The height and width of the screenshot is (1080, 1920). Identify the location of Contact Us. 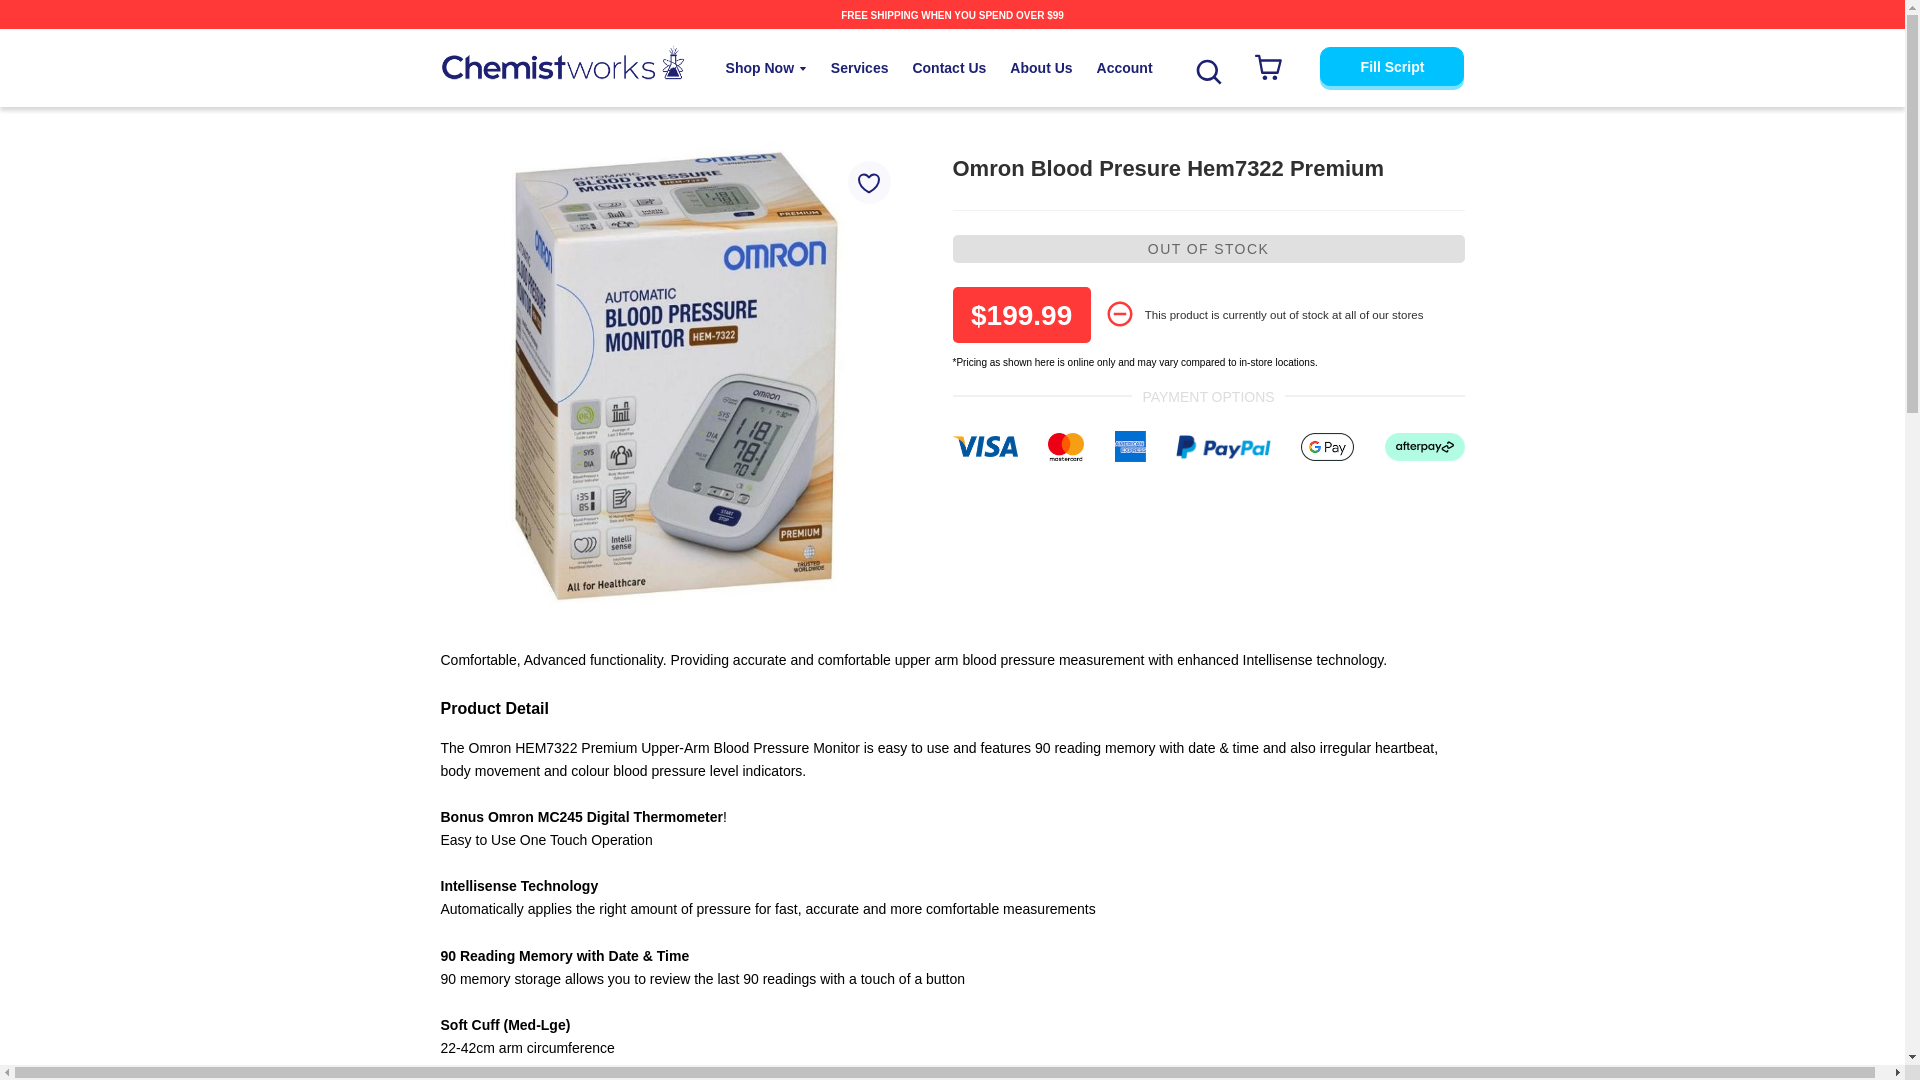
(949, 68).